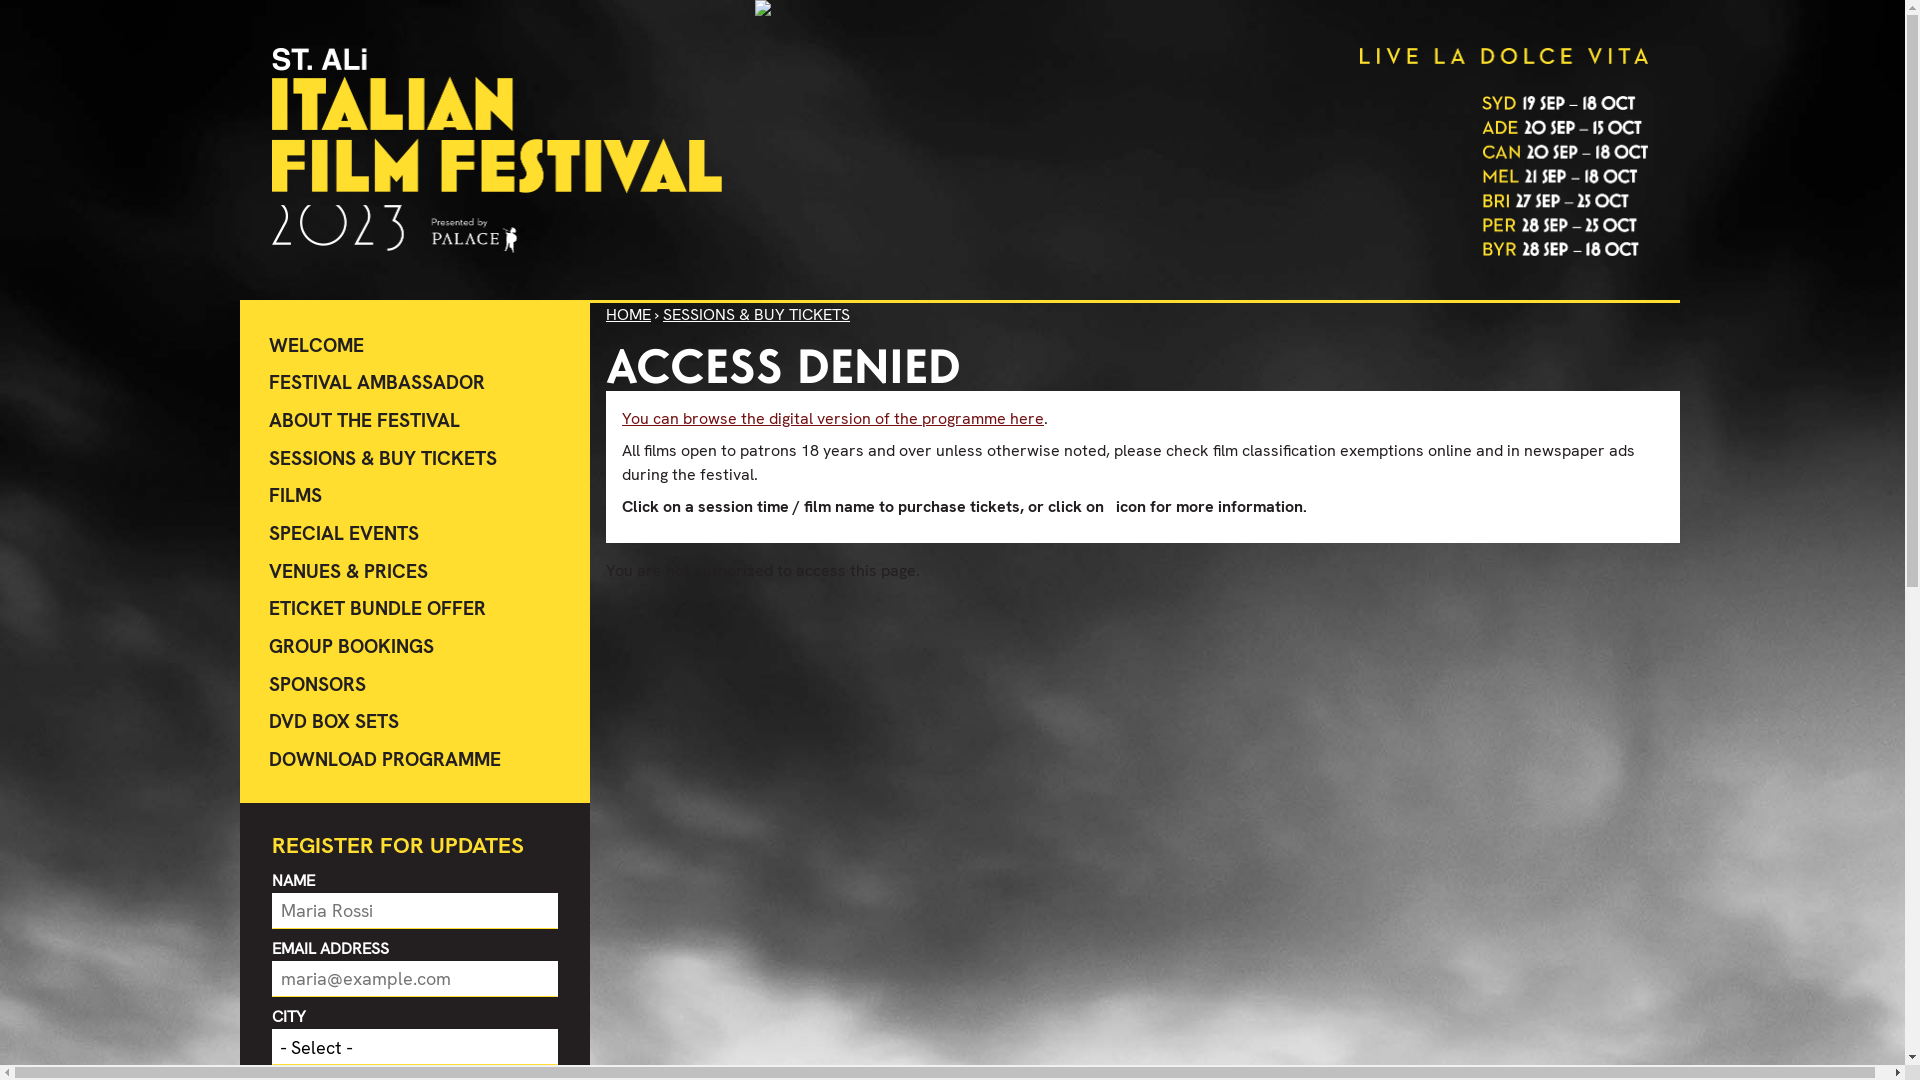 Image resolution: width=1920 pixels, height=1080 pixels. I want to click on VENUES & PRICES, so click(415, 572).